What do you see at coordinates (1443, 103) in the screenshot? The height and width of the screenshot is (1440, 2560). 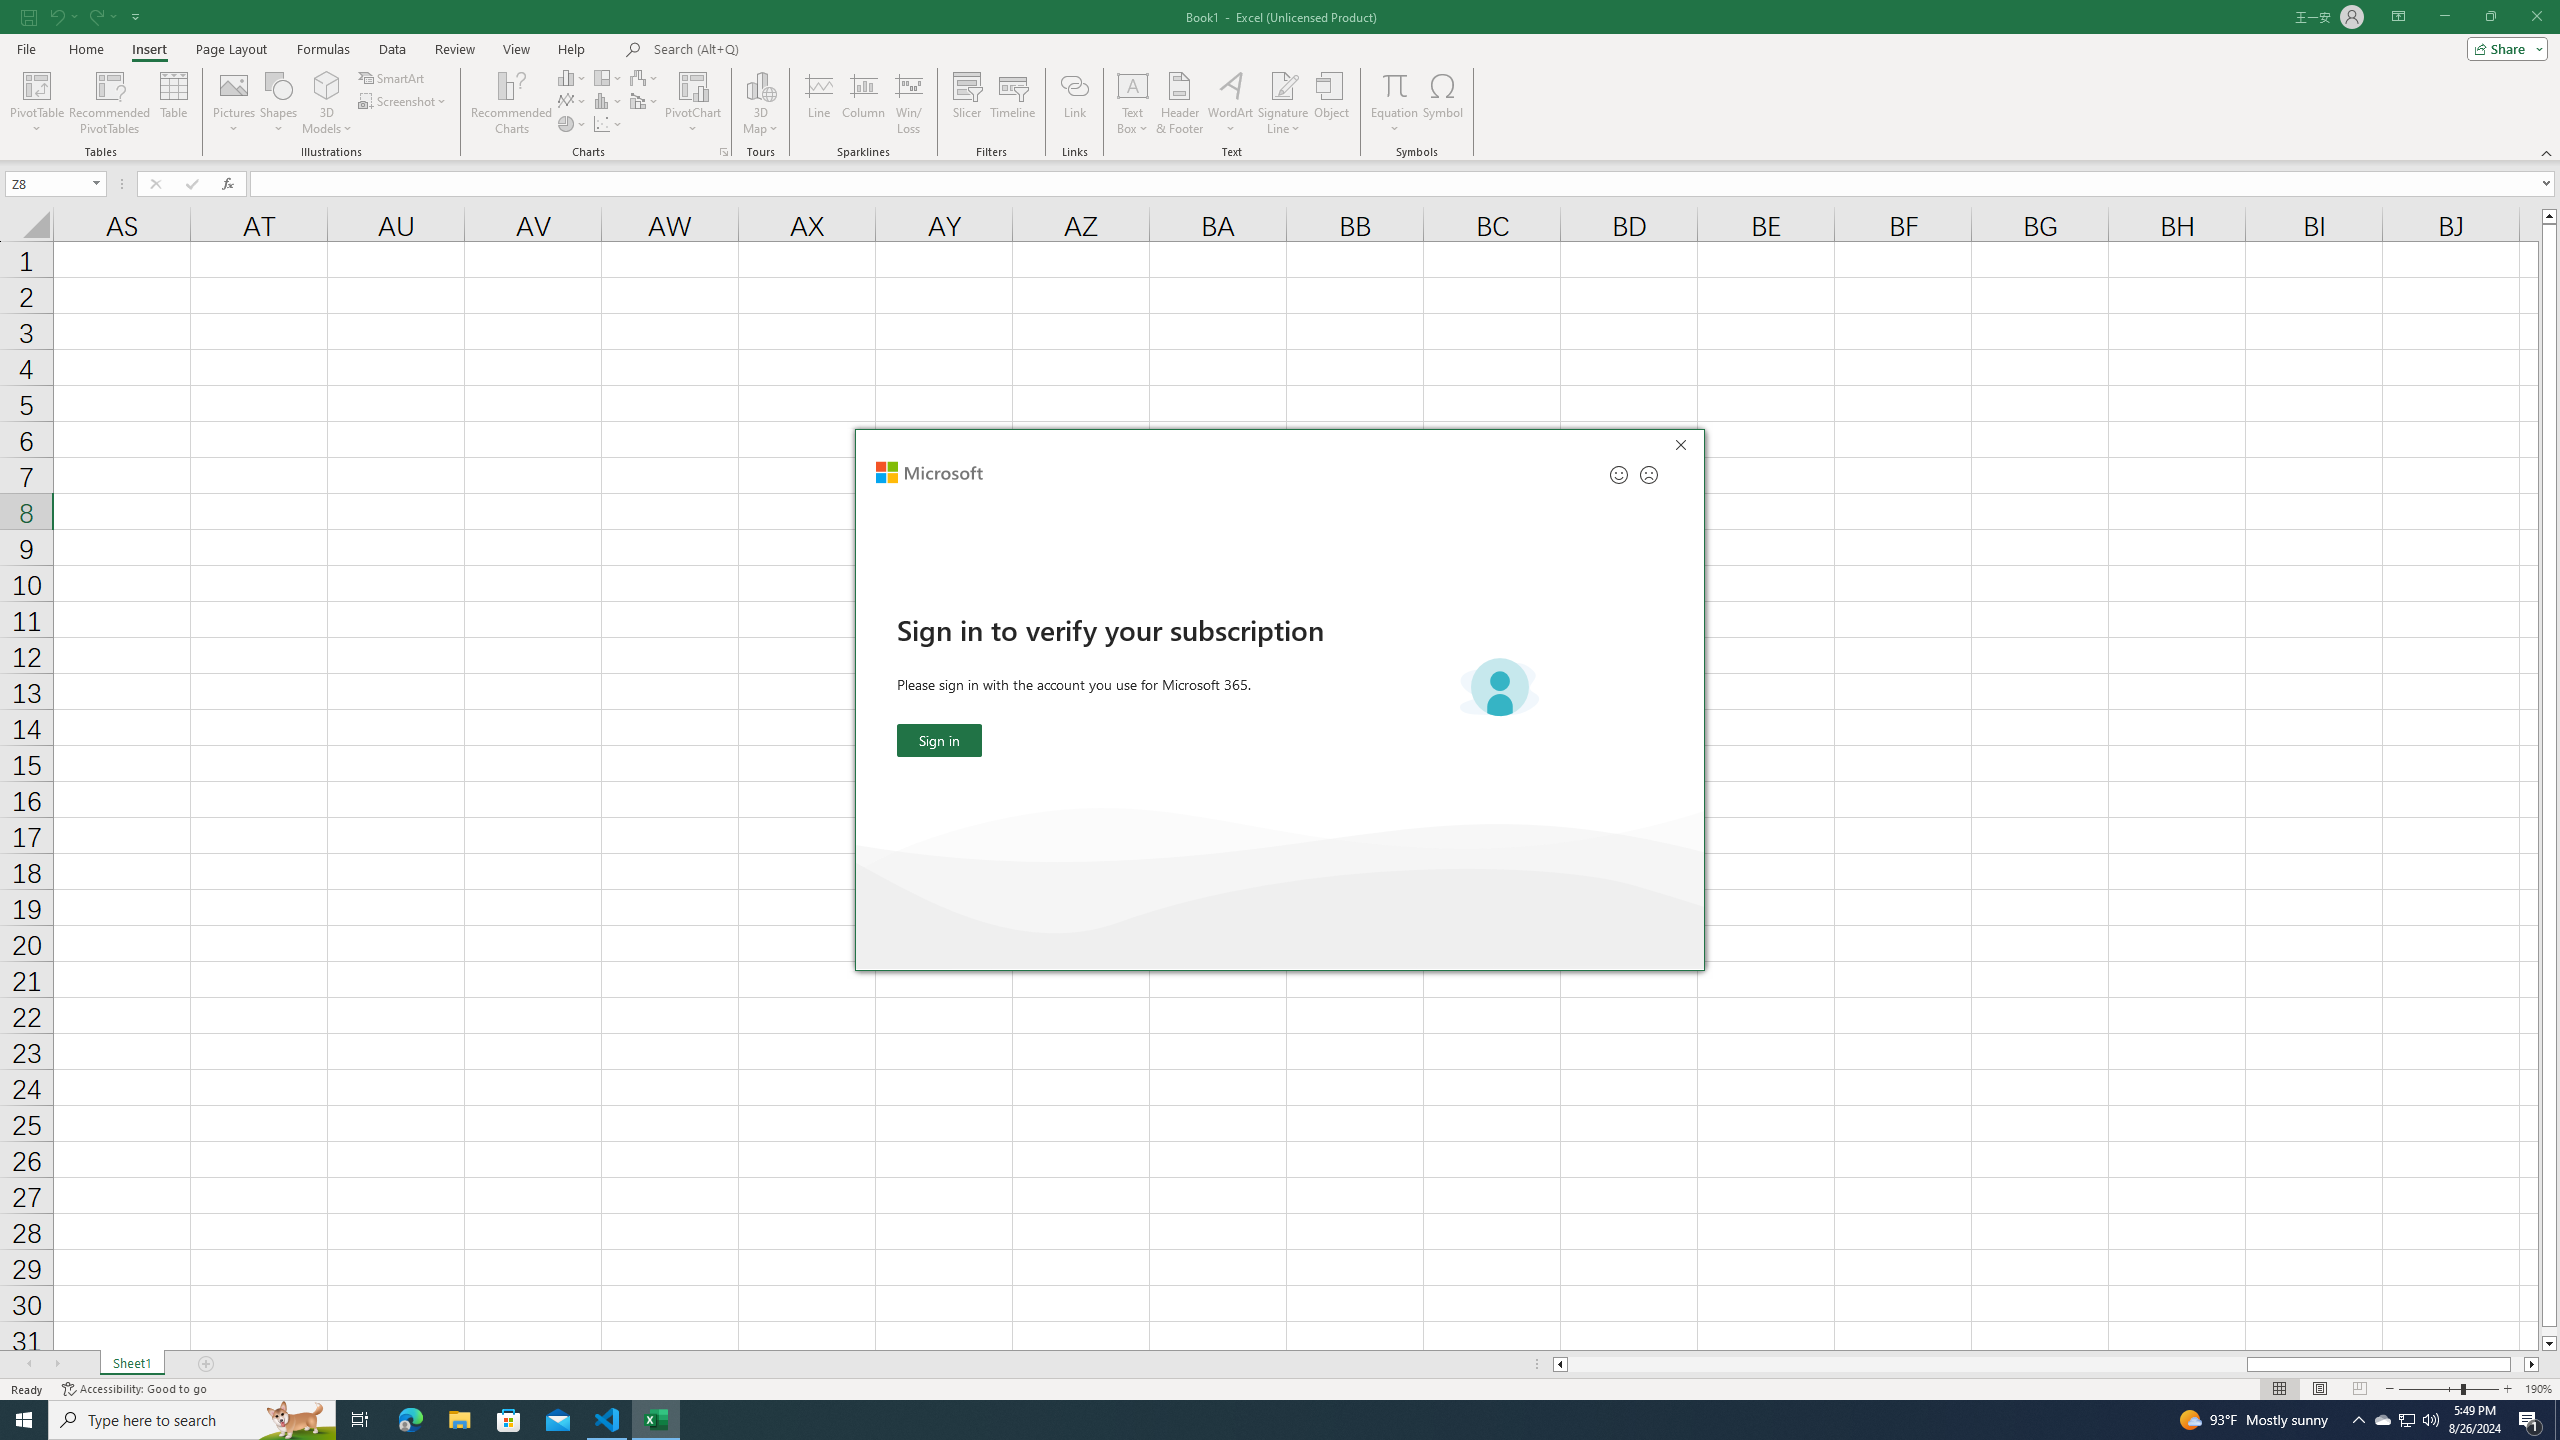 I see `Symbol...` at bounding box center [1443, 103].